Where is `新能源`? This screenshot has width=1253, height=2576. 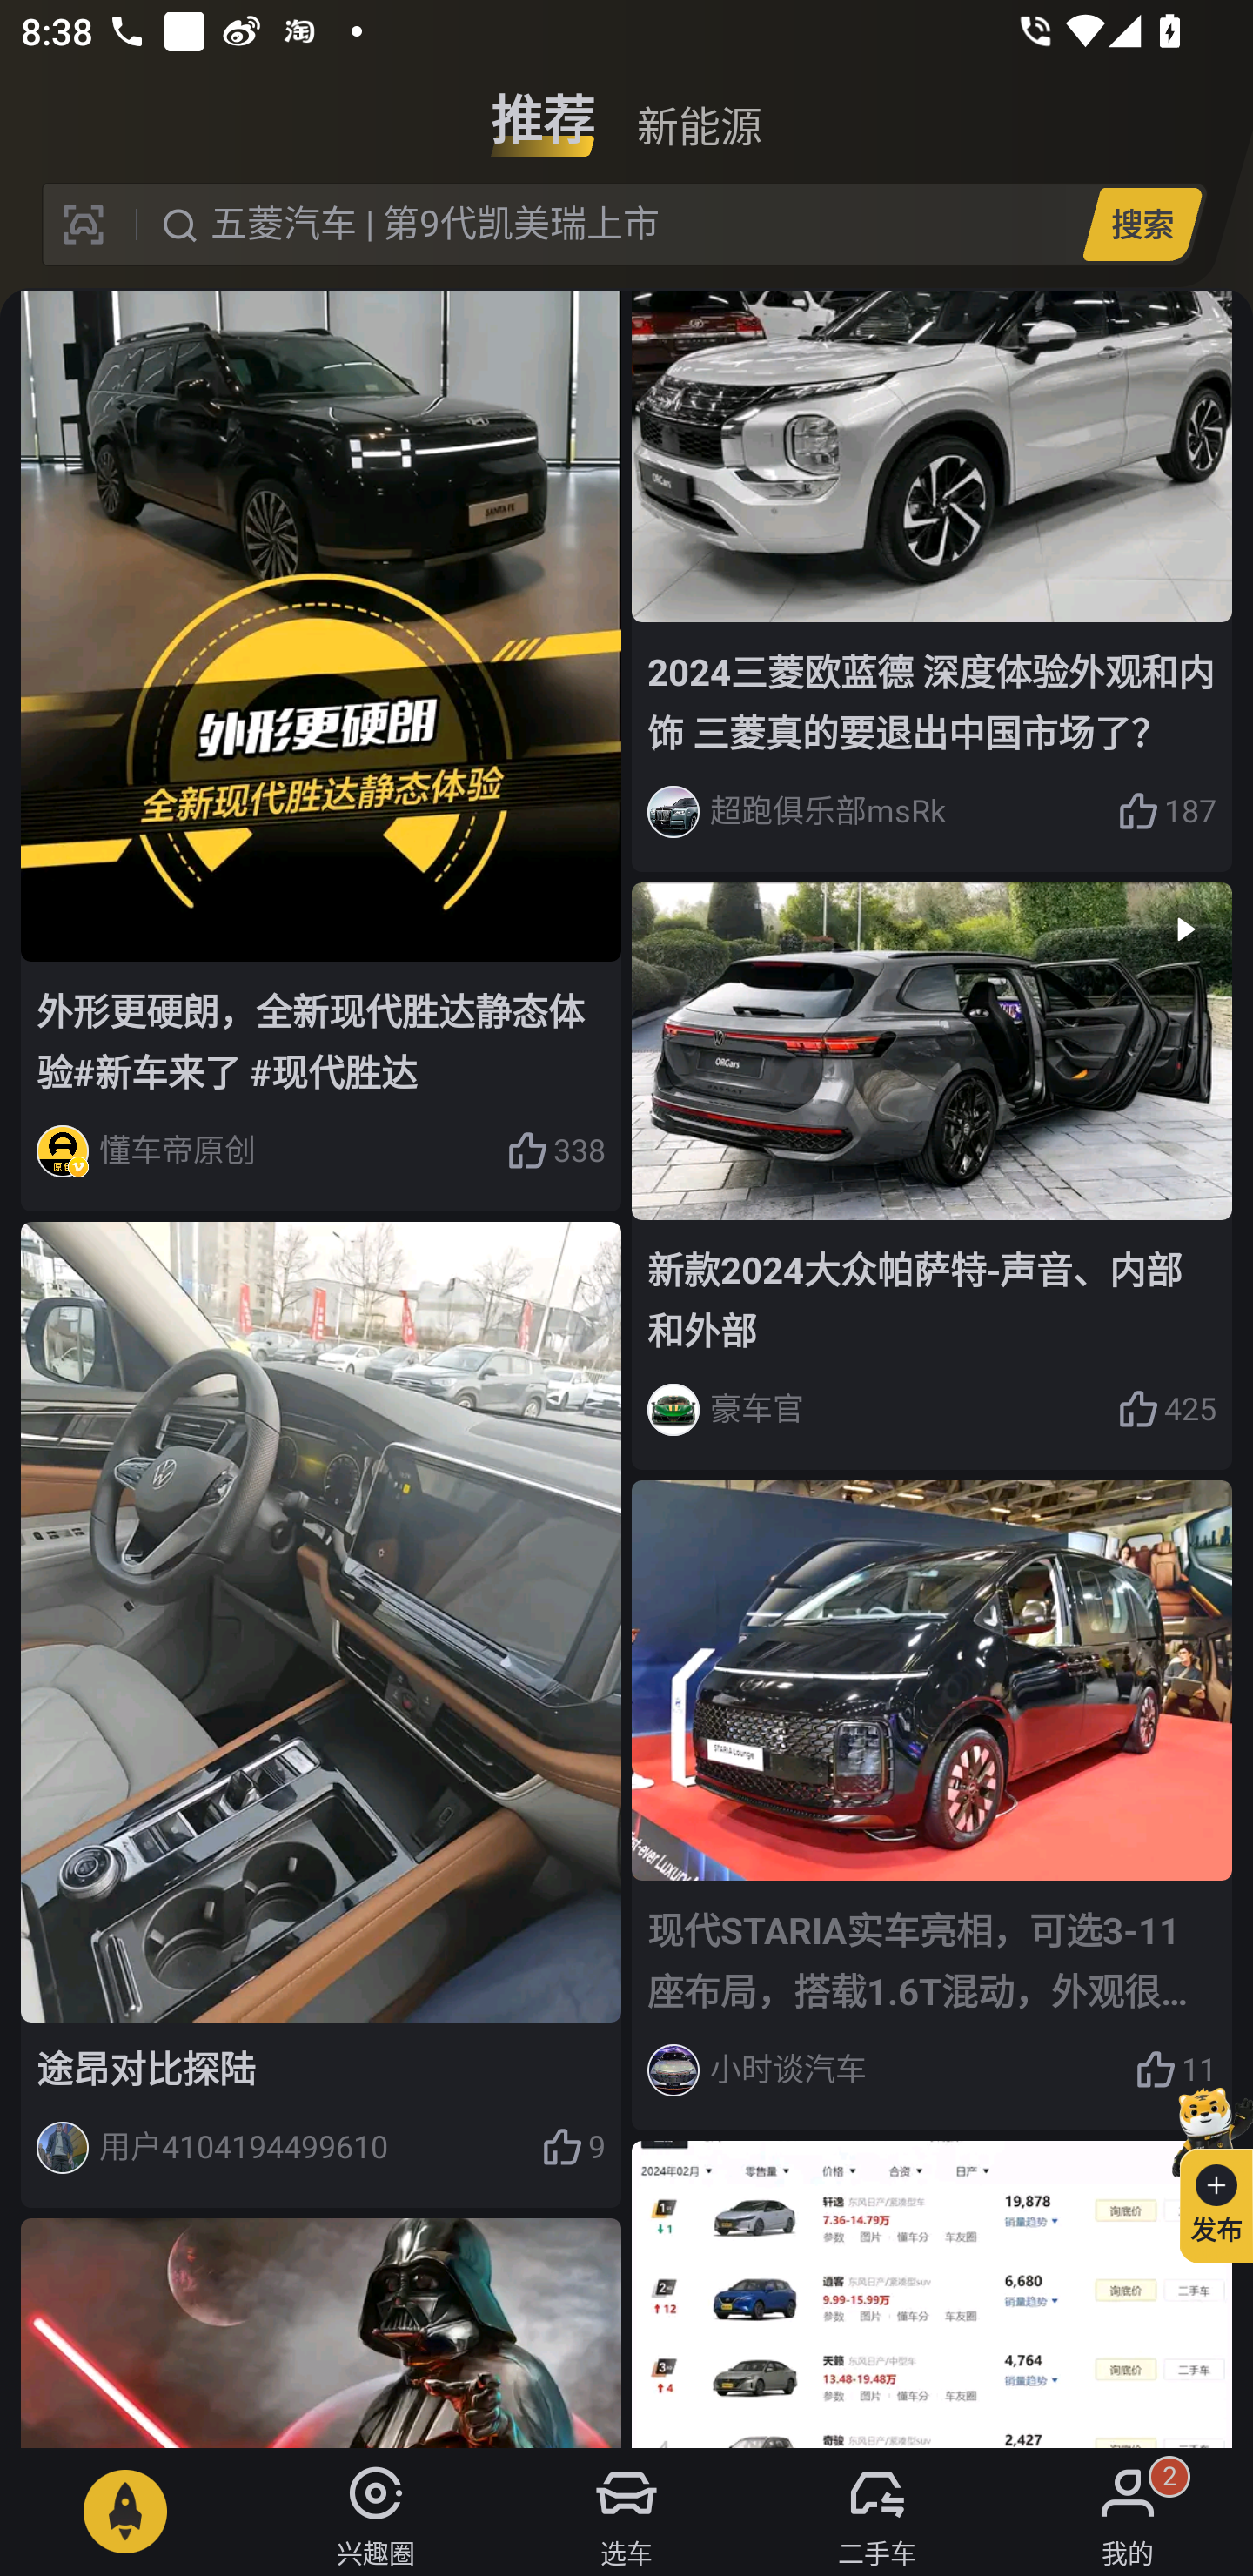
新能源 is located at coordinates (699, 108).